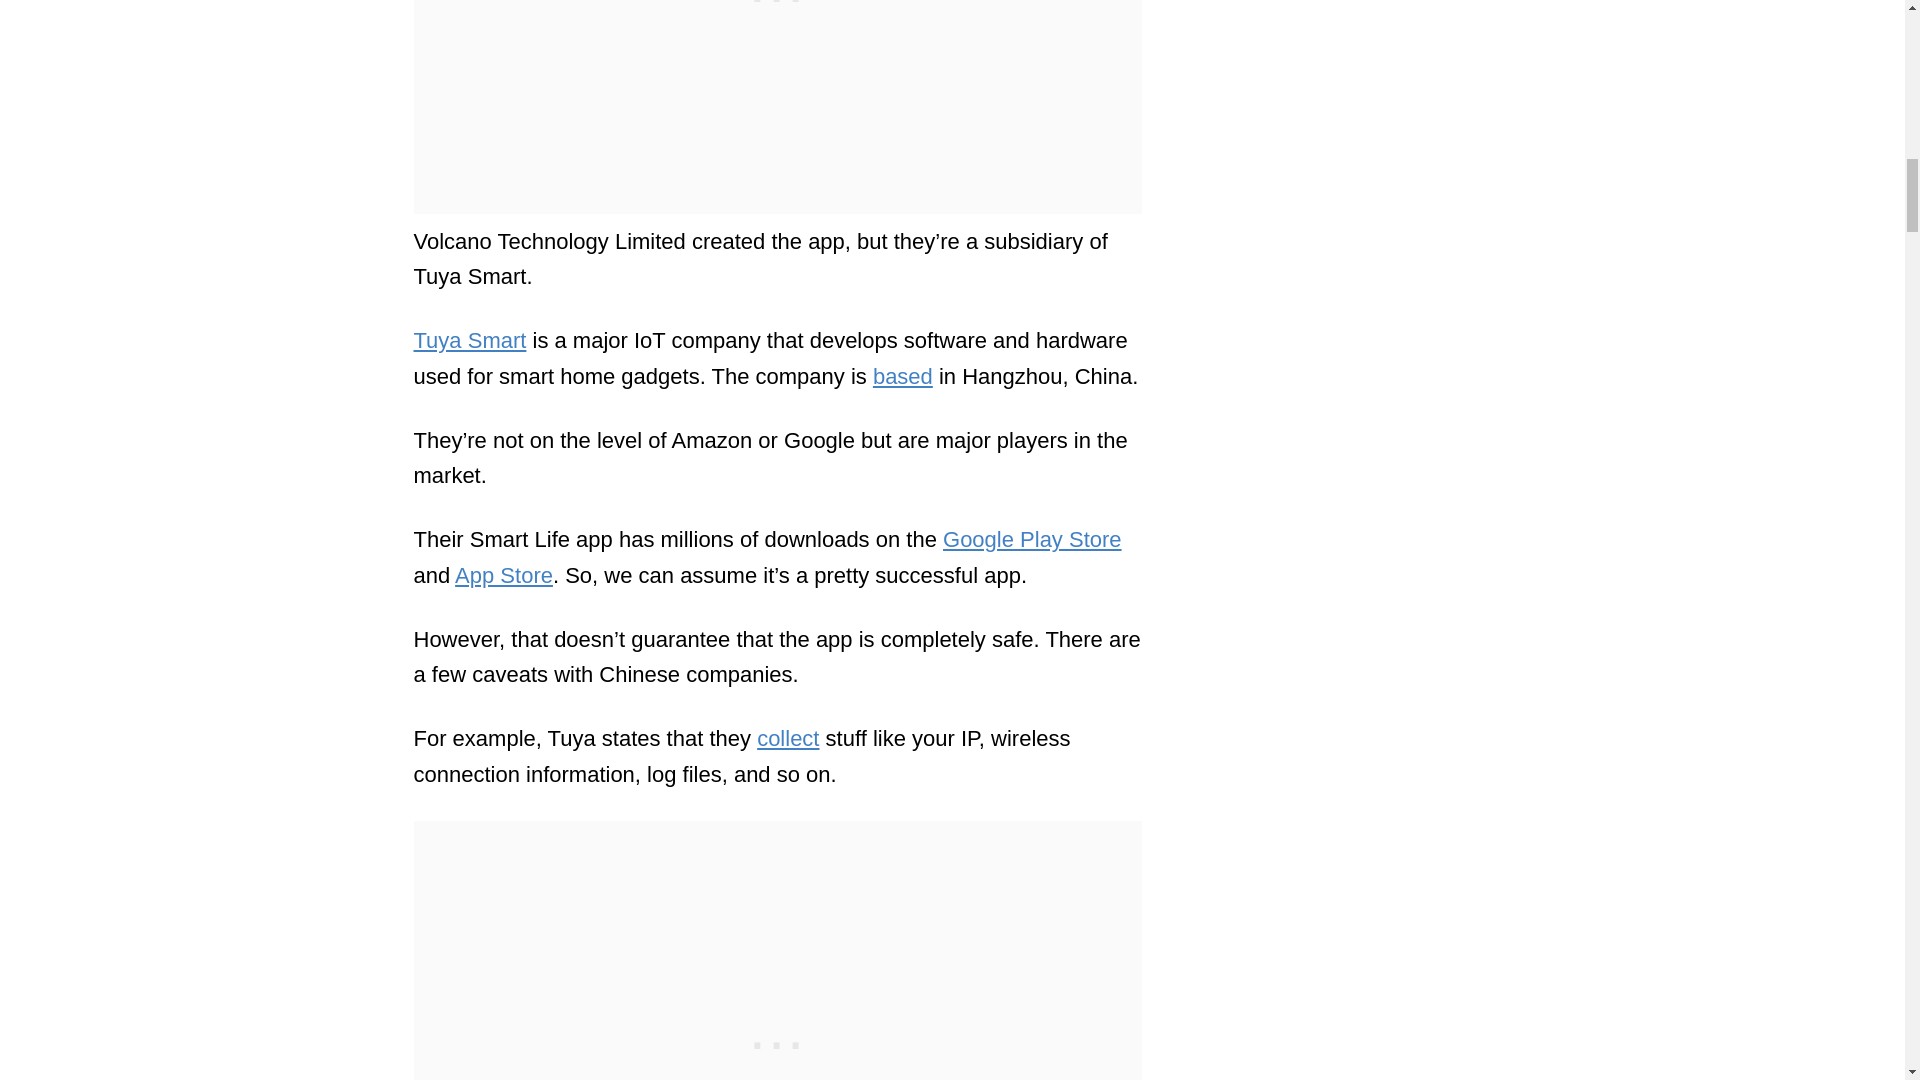  I want to click on App Store, so click(504, 574).